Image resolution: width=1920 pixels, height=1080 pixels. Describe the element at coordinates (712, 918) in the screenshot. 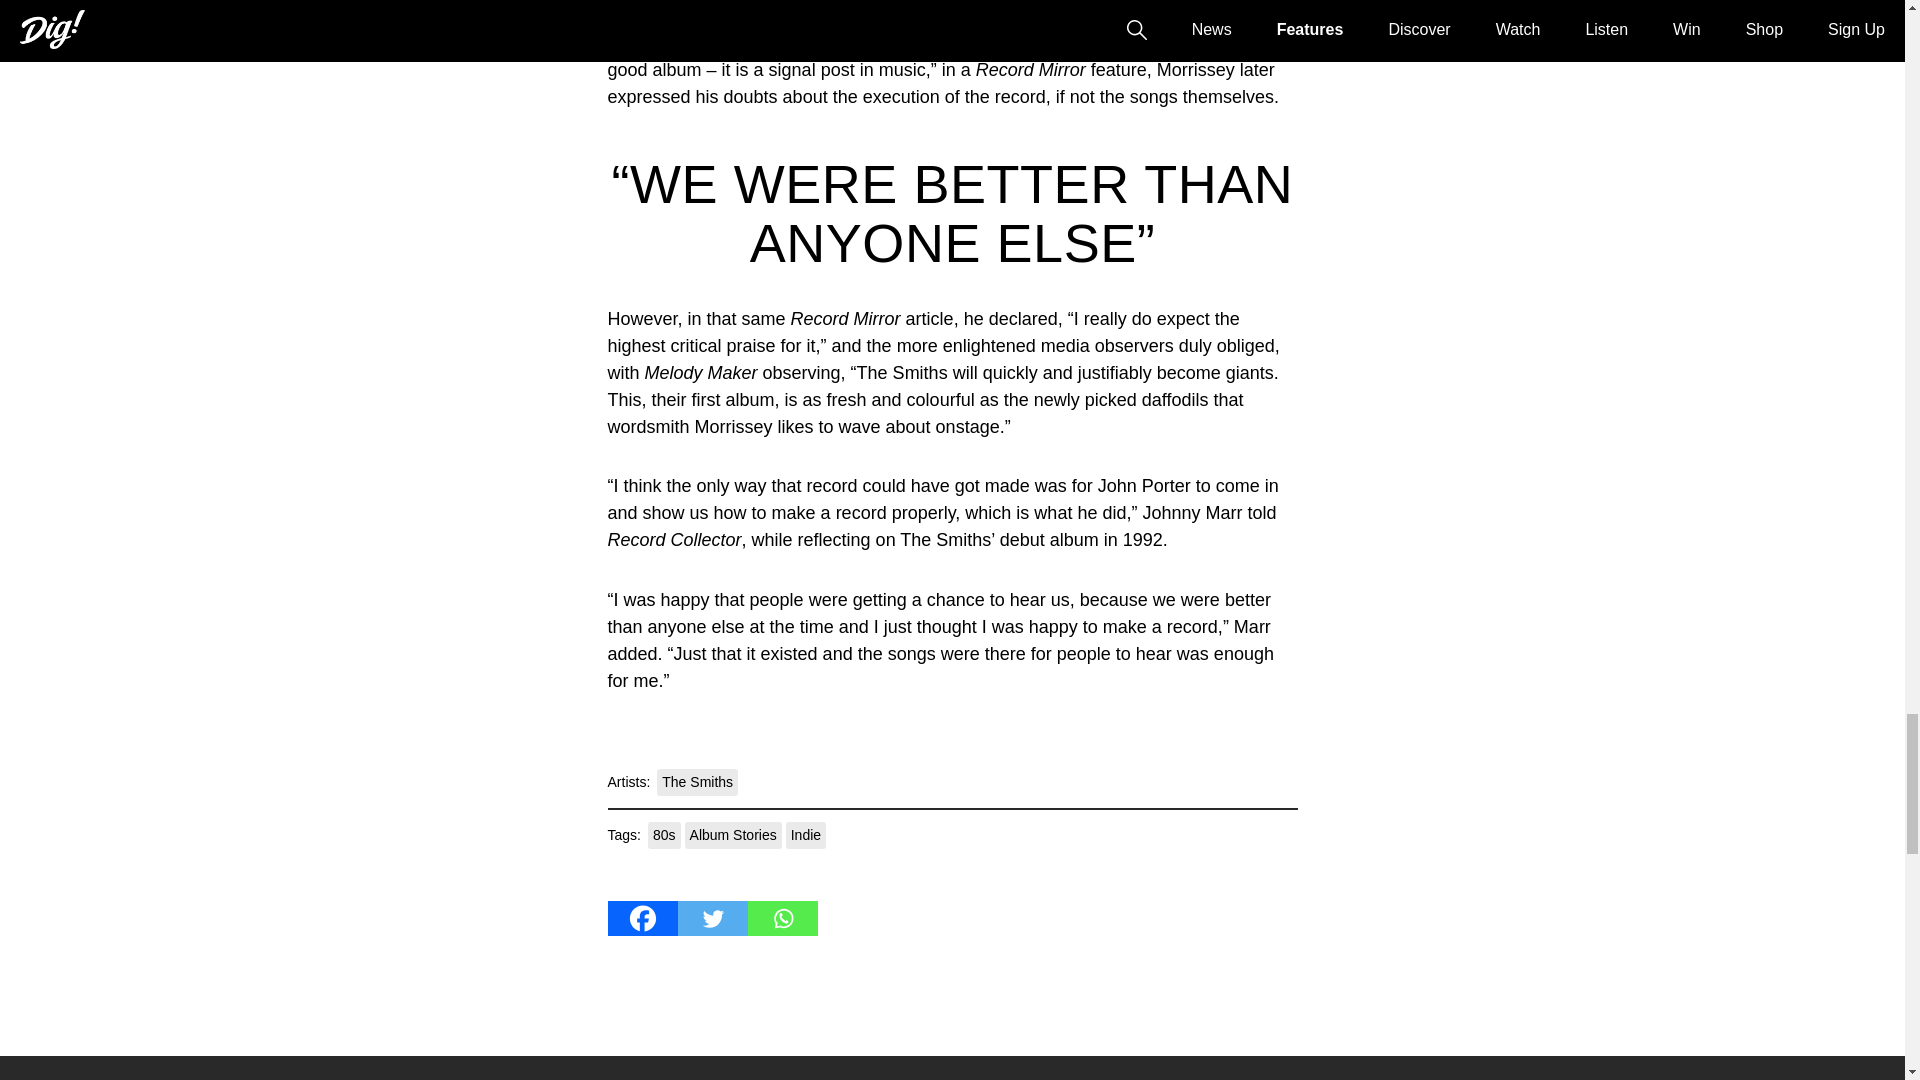

I see `Twitter` at that location.